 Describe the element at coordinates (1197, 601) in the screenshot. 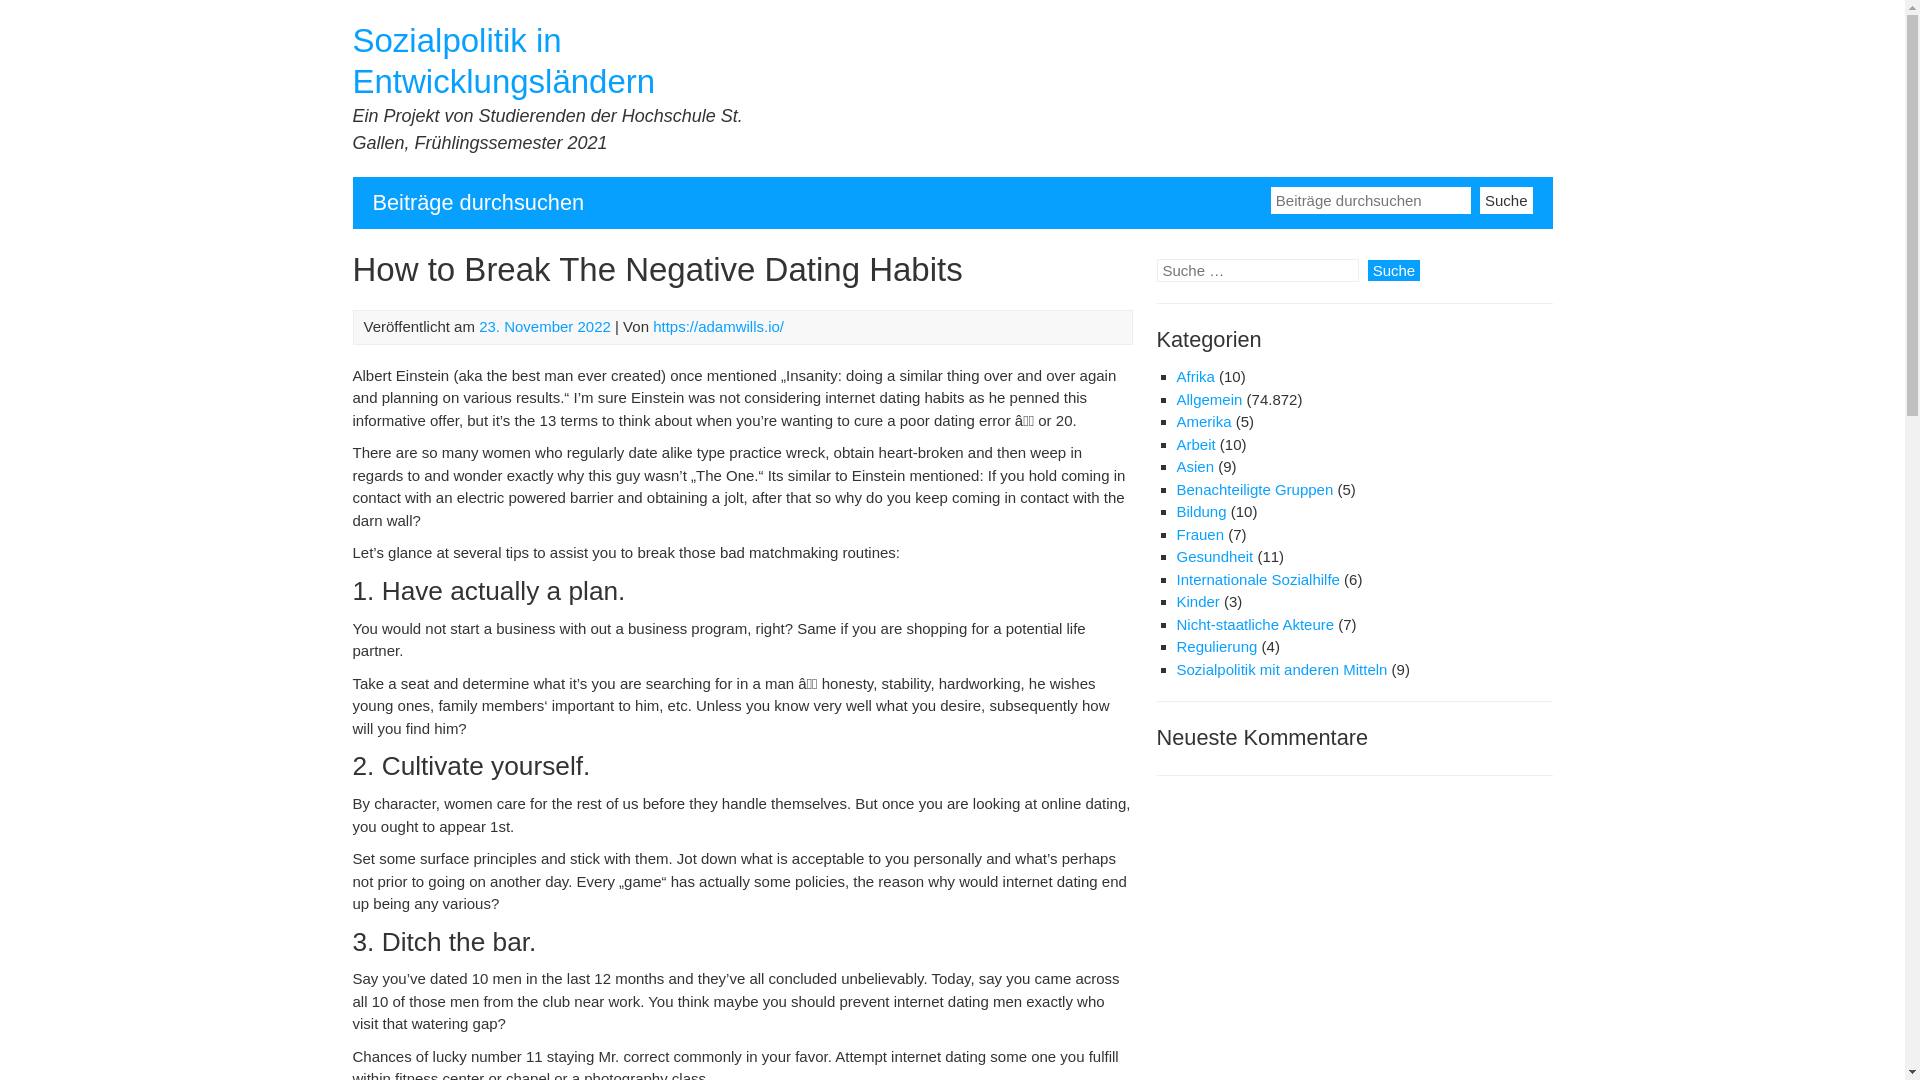

I see `Kinder` at that location.